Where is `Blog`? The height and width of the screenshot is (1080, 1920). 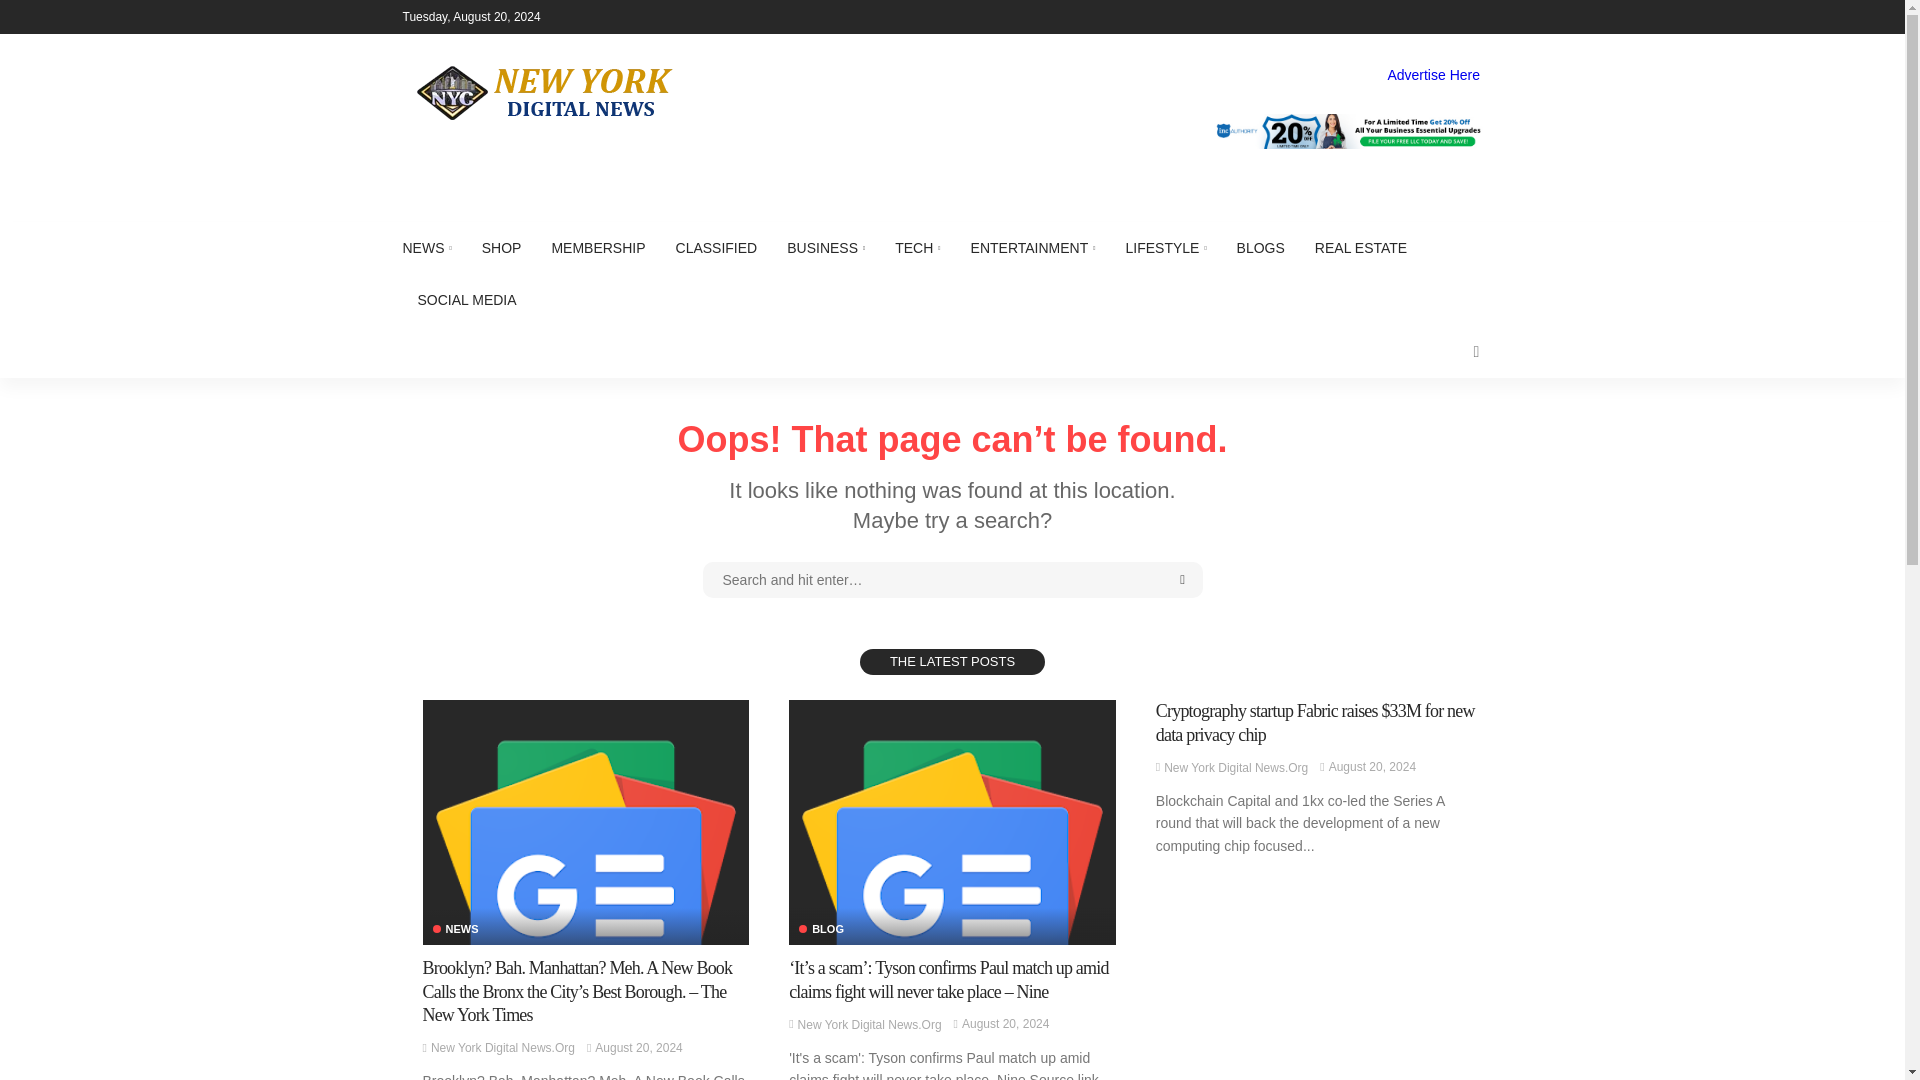 Blog is located at coordinates (821, 930).